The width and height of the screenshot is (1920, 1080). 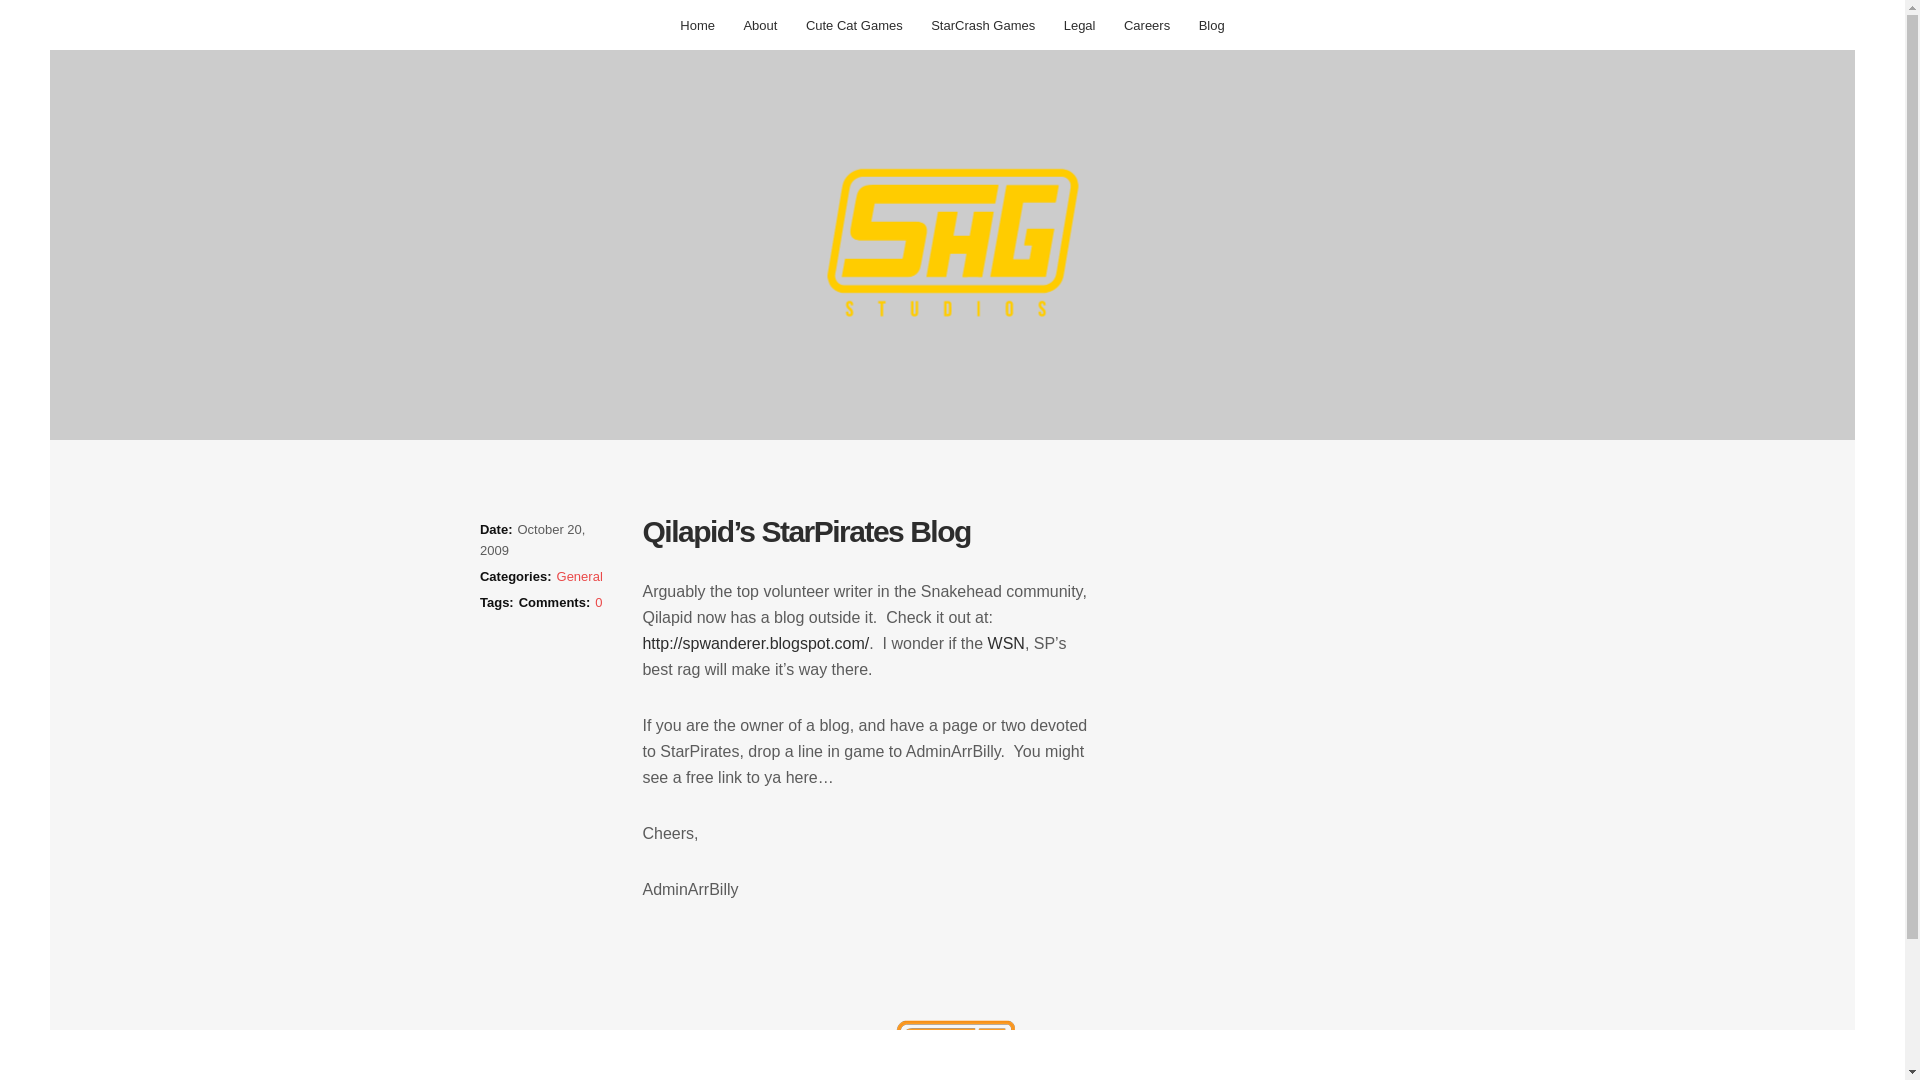 What do you see at coordinates (854, 25) in the screenshot?
I see `Cute Cat Games` at bounding box center [854, 25].